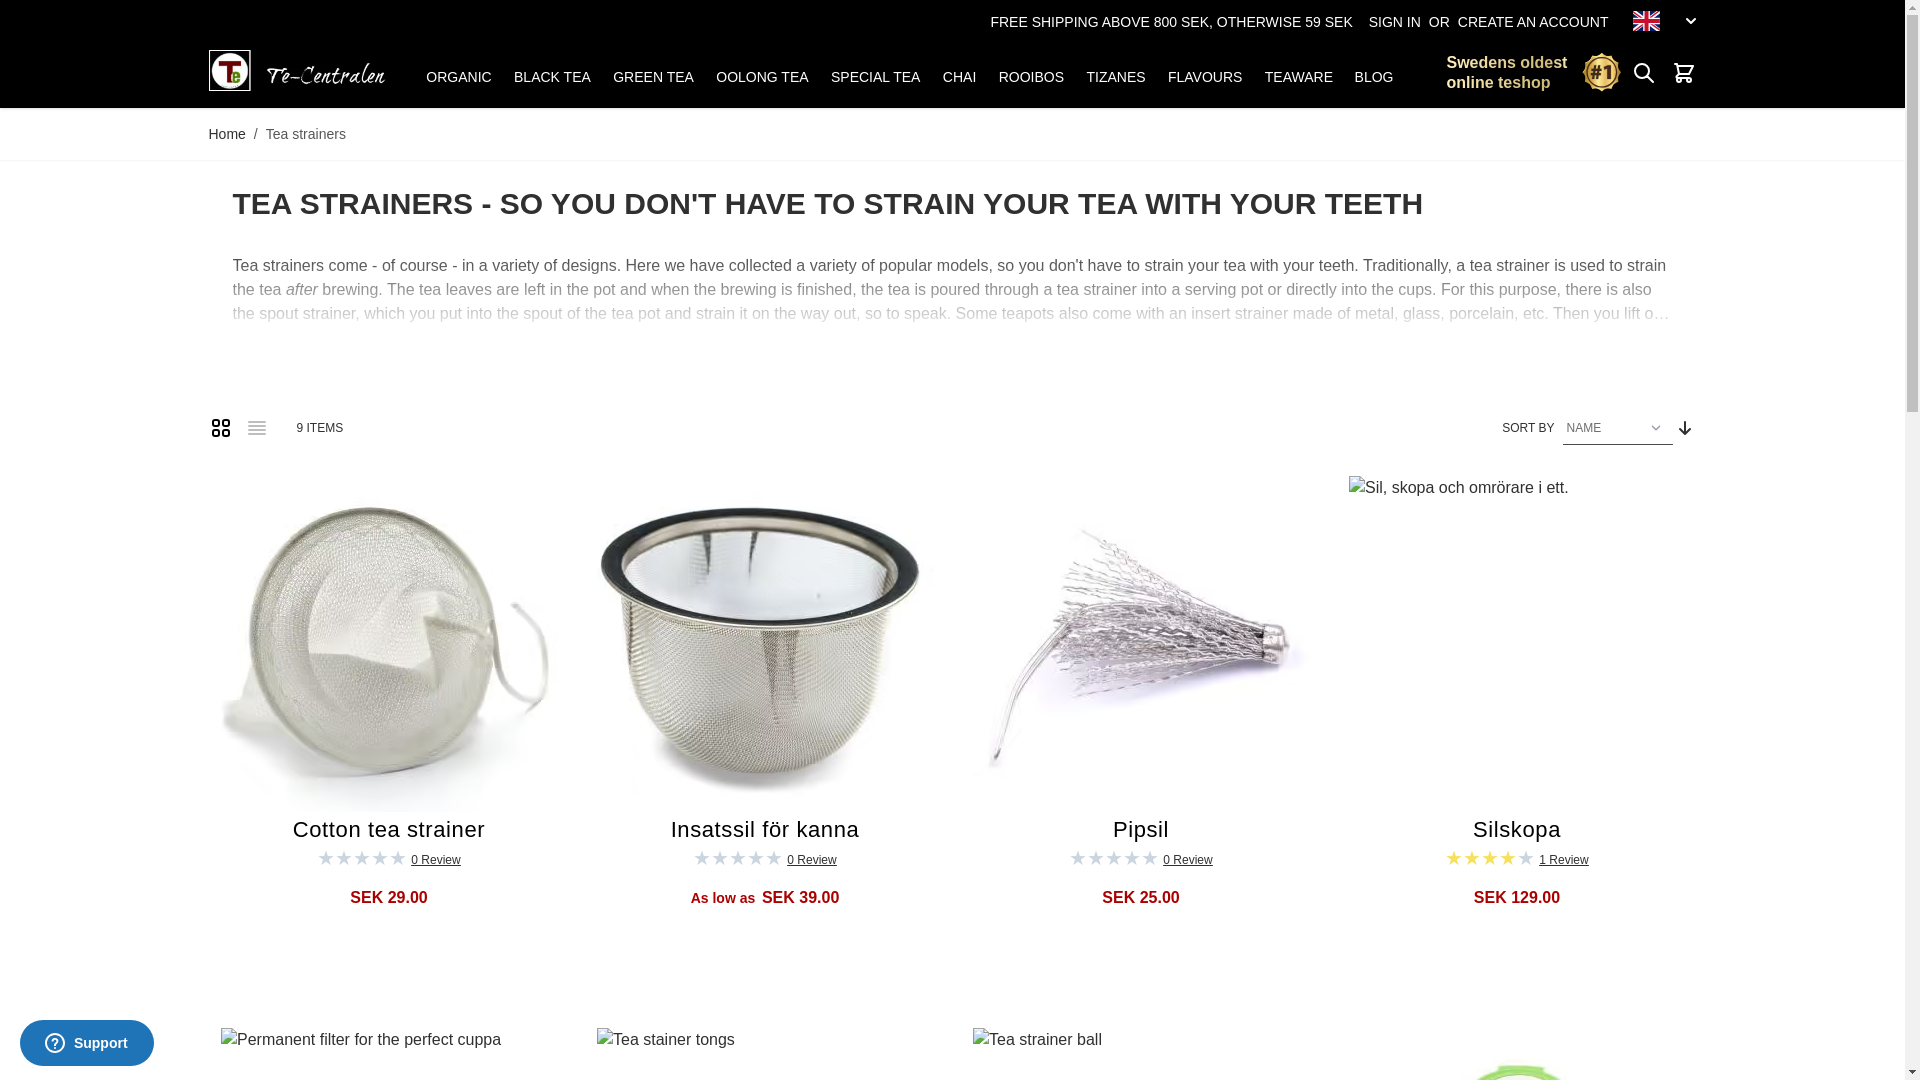 The height and width of the screenshot is (1080, 1920). I want to click on BLACK TEA, so click(550, 76).